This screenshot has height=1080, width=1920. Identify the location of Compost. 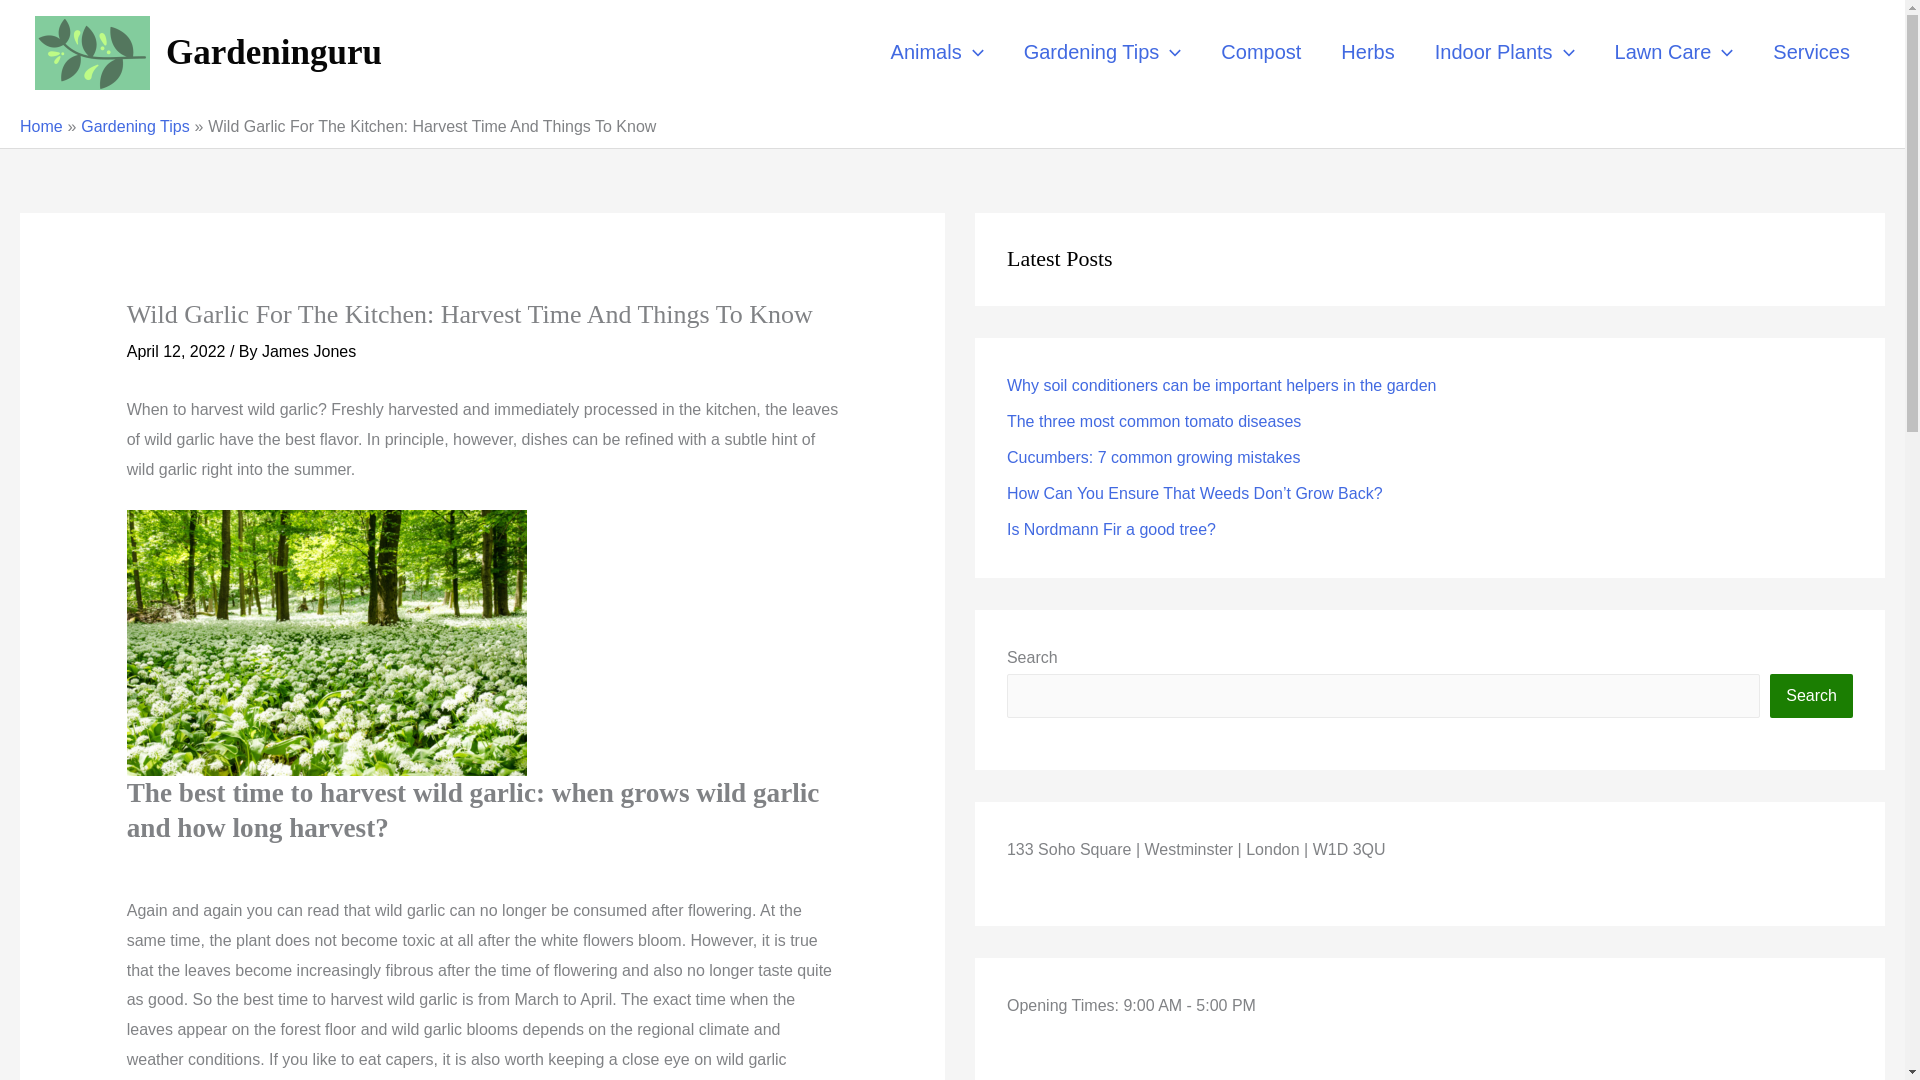
(1260, 52).